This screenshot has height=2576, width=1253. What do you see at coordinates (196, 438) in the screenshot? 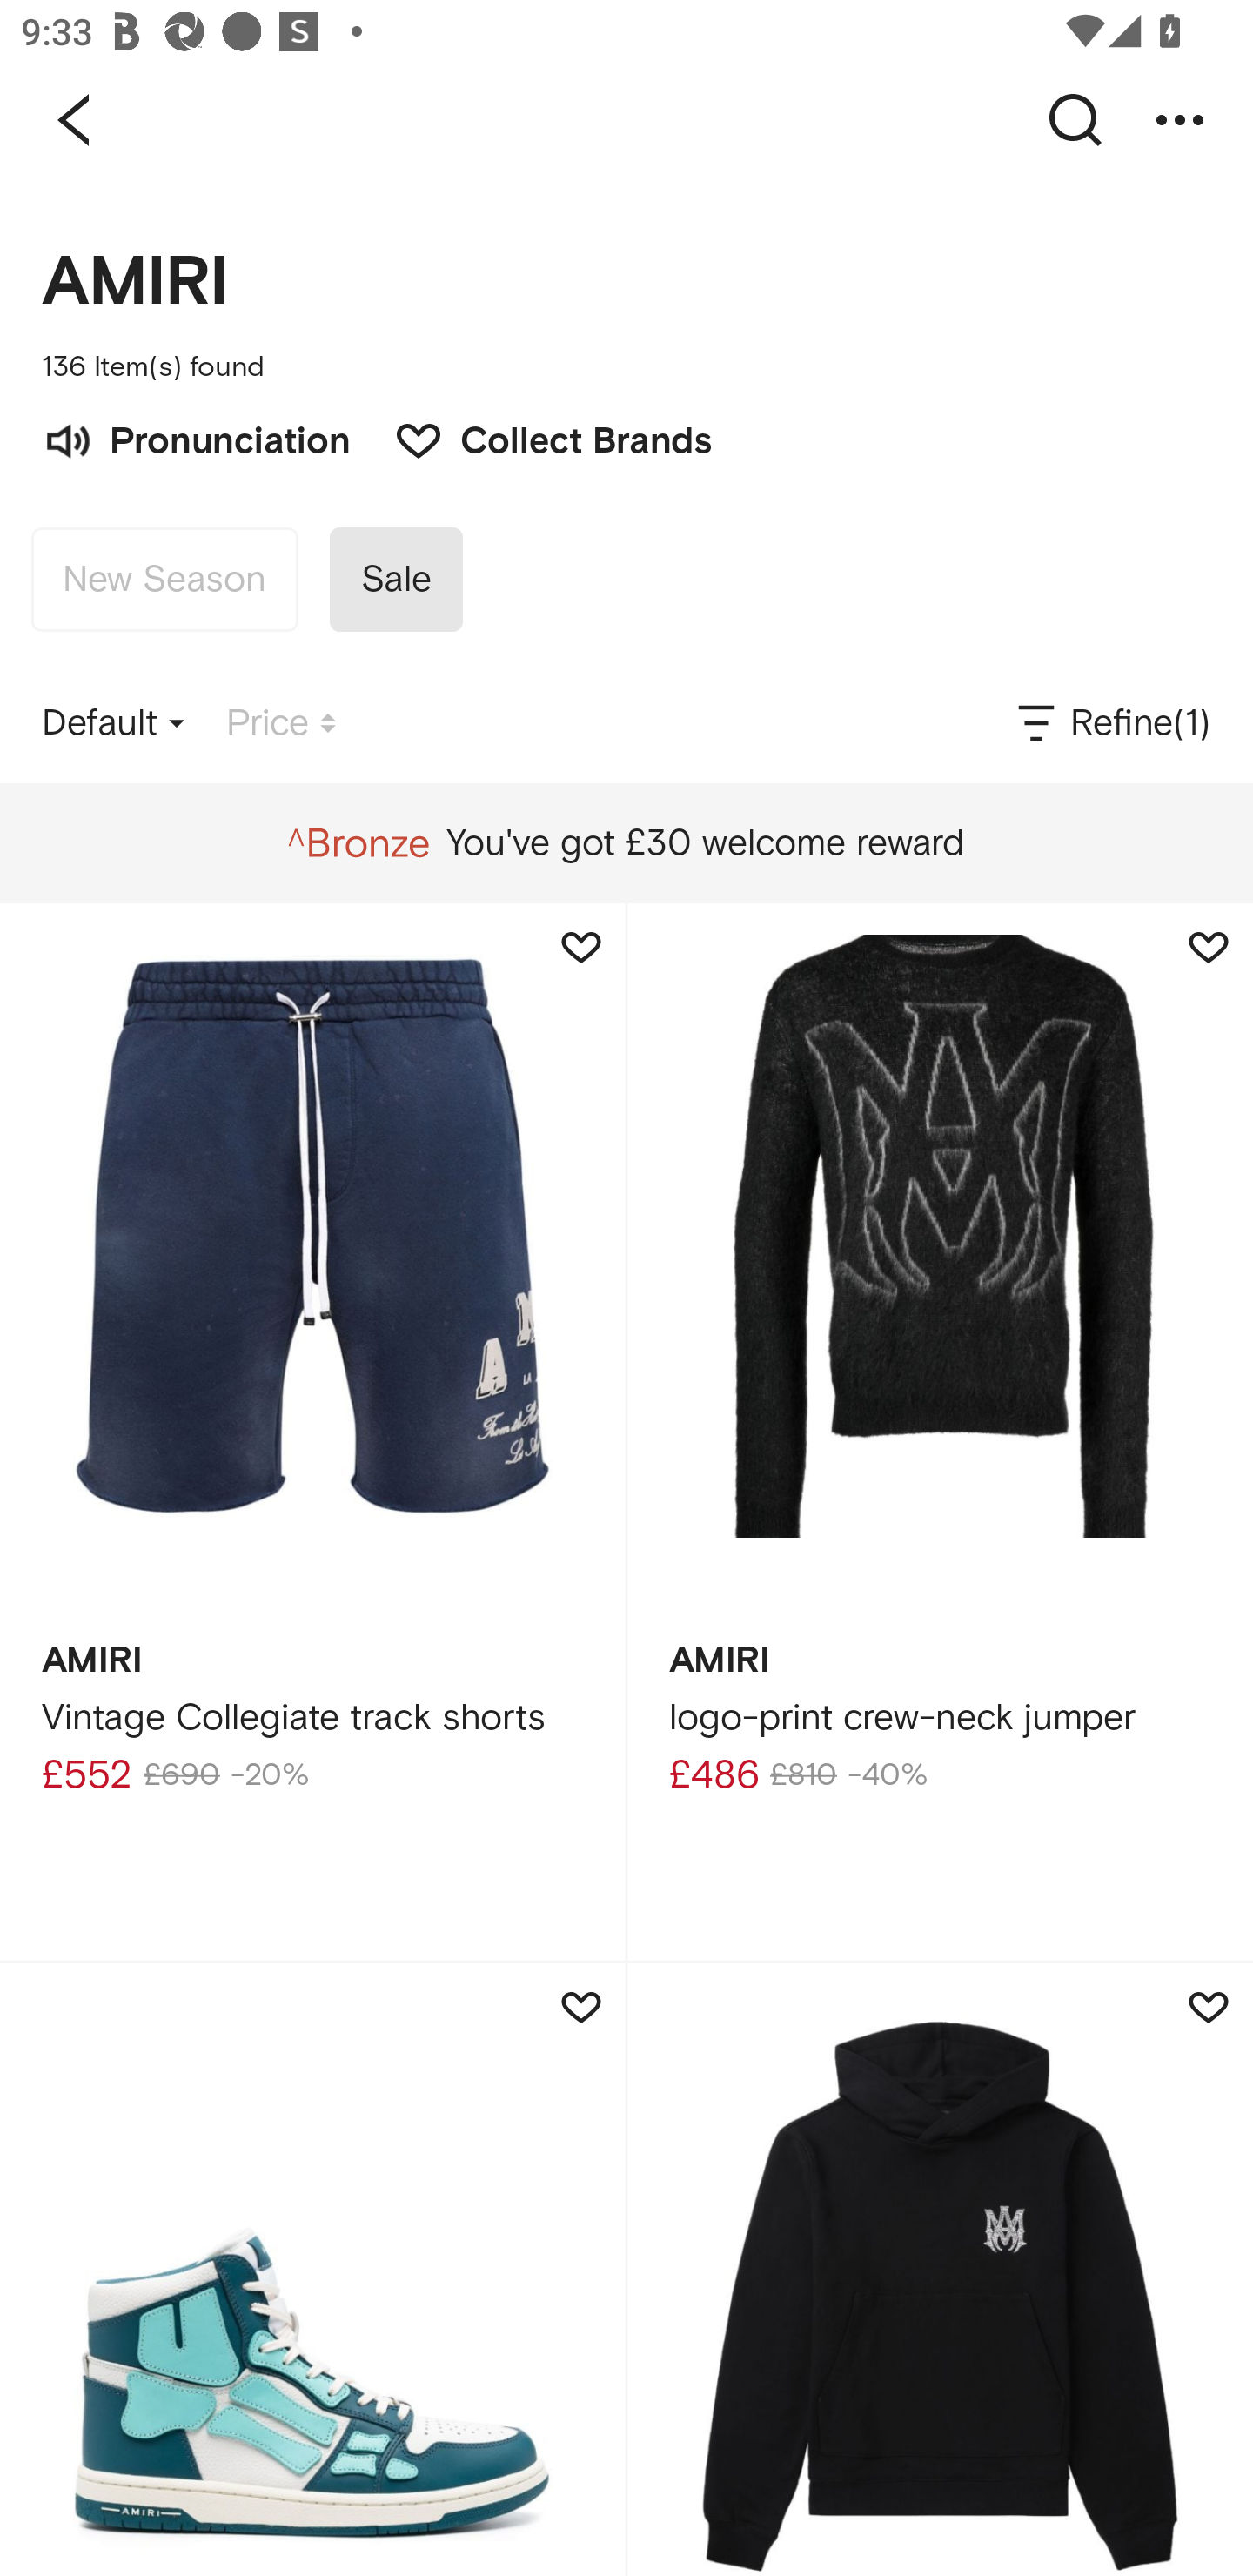
I see `Pronunciation` at bounding box center [196, 438].